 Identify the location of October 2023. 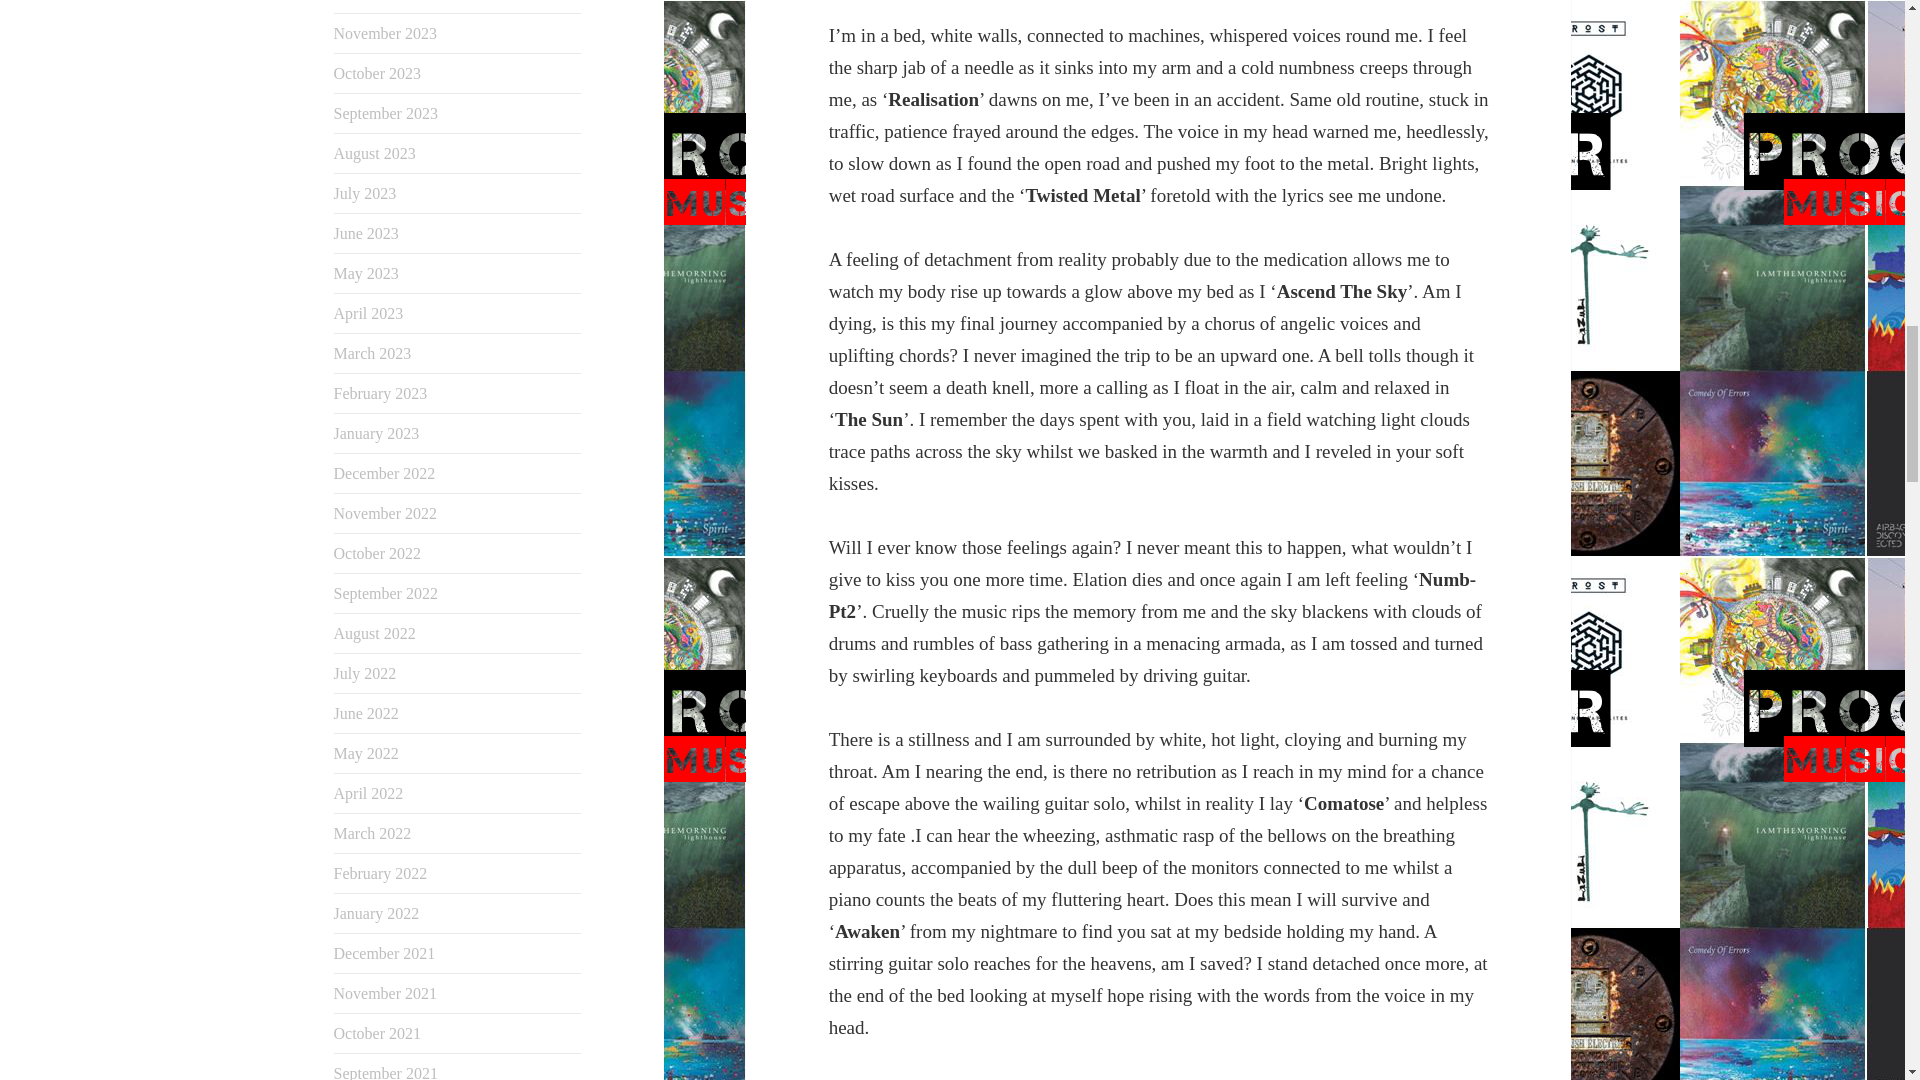
(378, 73).